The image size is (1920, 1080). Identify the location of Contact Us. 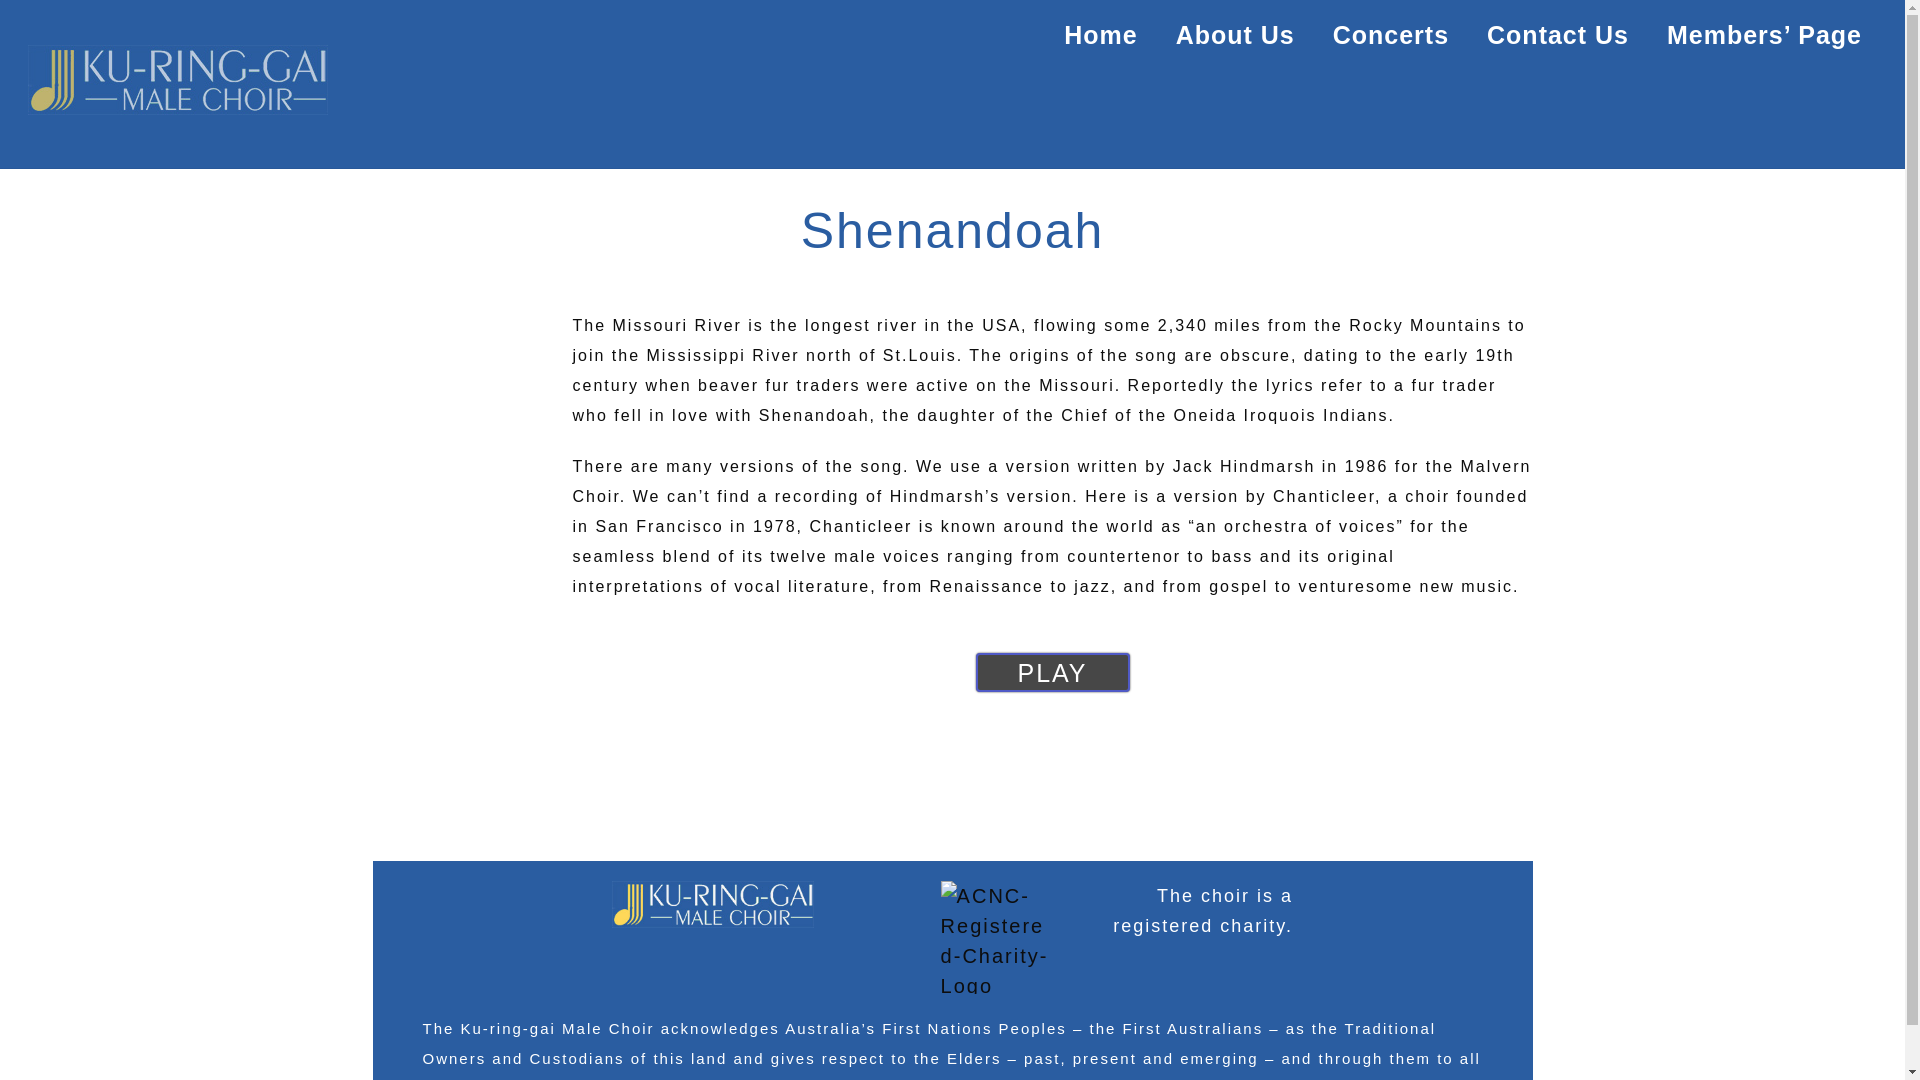
(1558, 35).